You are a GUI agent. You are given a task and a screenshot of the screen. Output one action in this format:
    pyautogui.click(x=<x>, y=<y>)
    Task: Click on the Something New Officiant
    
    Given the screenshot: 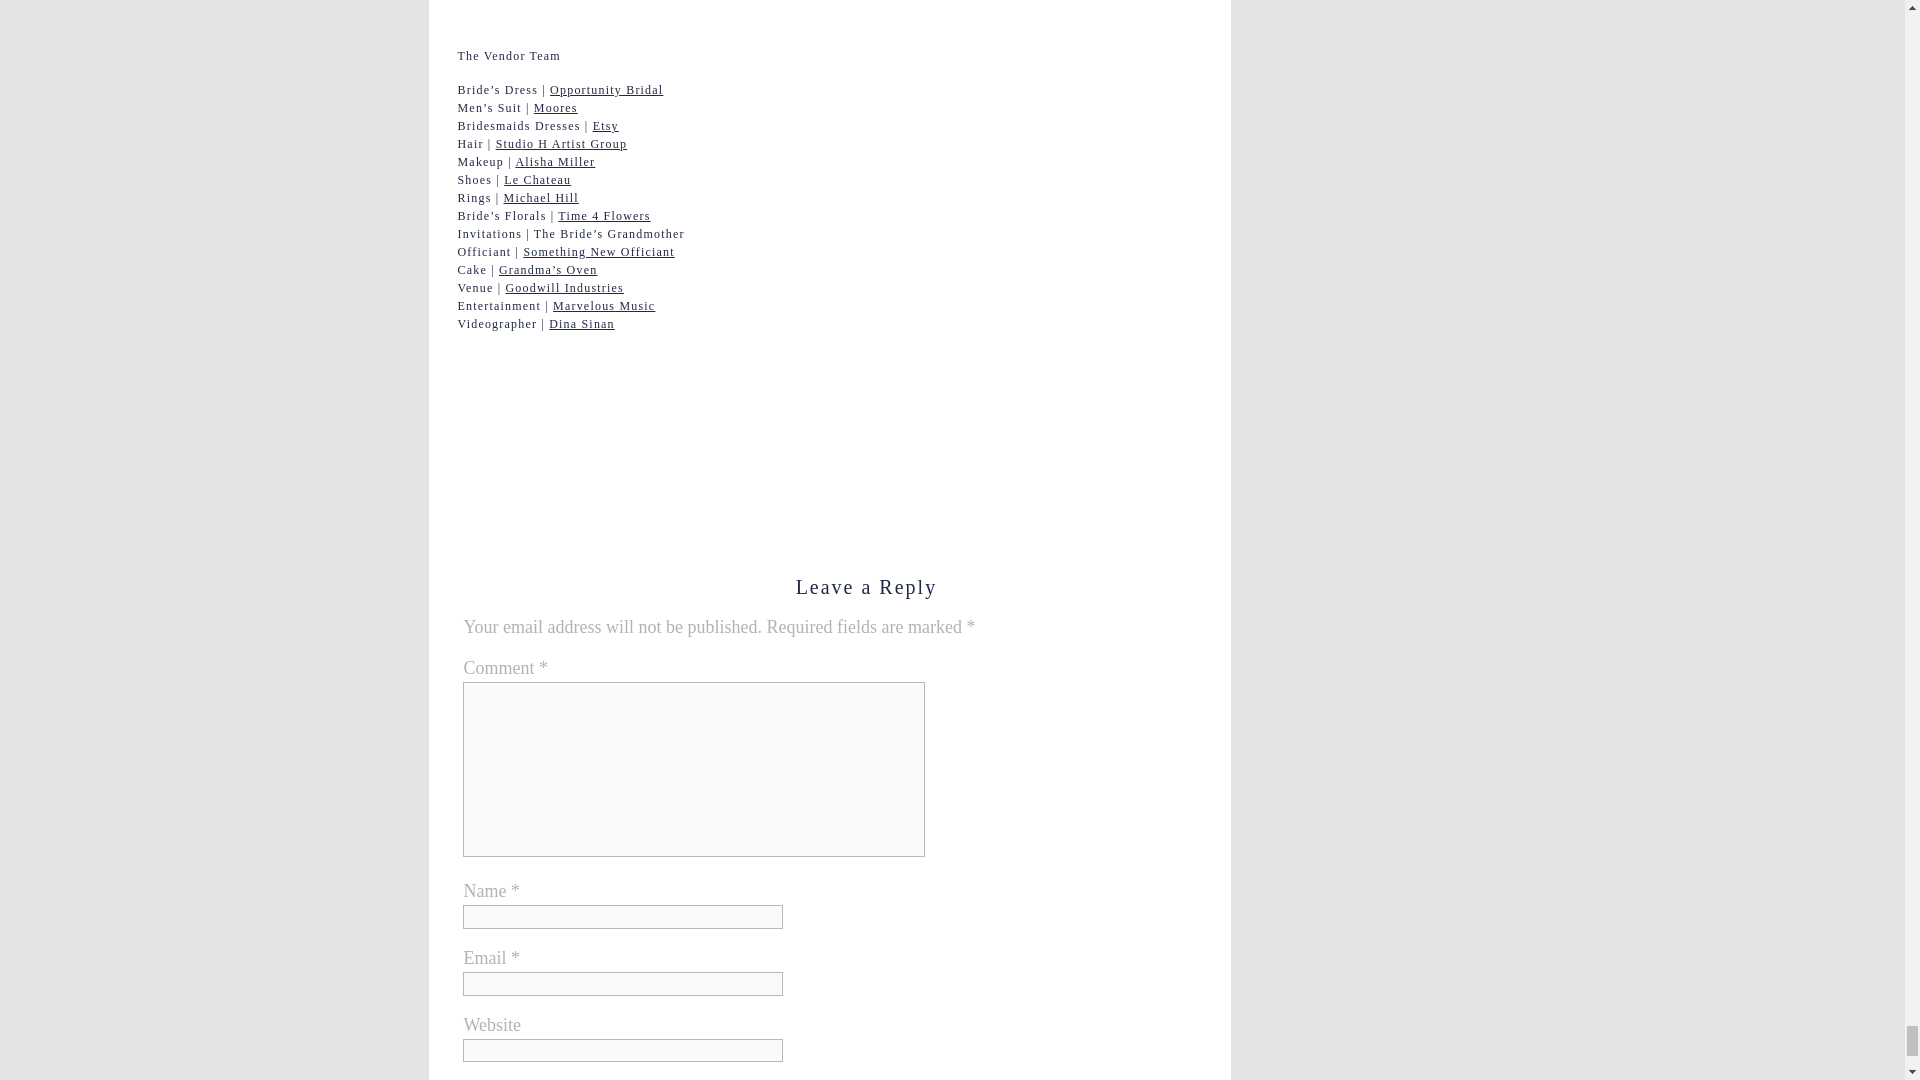 What is the action you would take?
    pyautogui.click(x=598, y=252)
    